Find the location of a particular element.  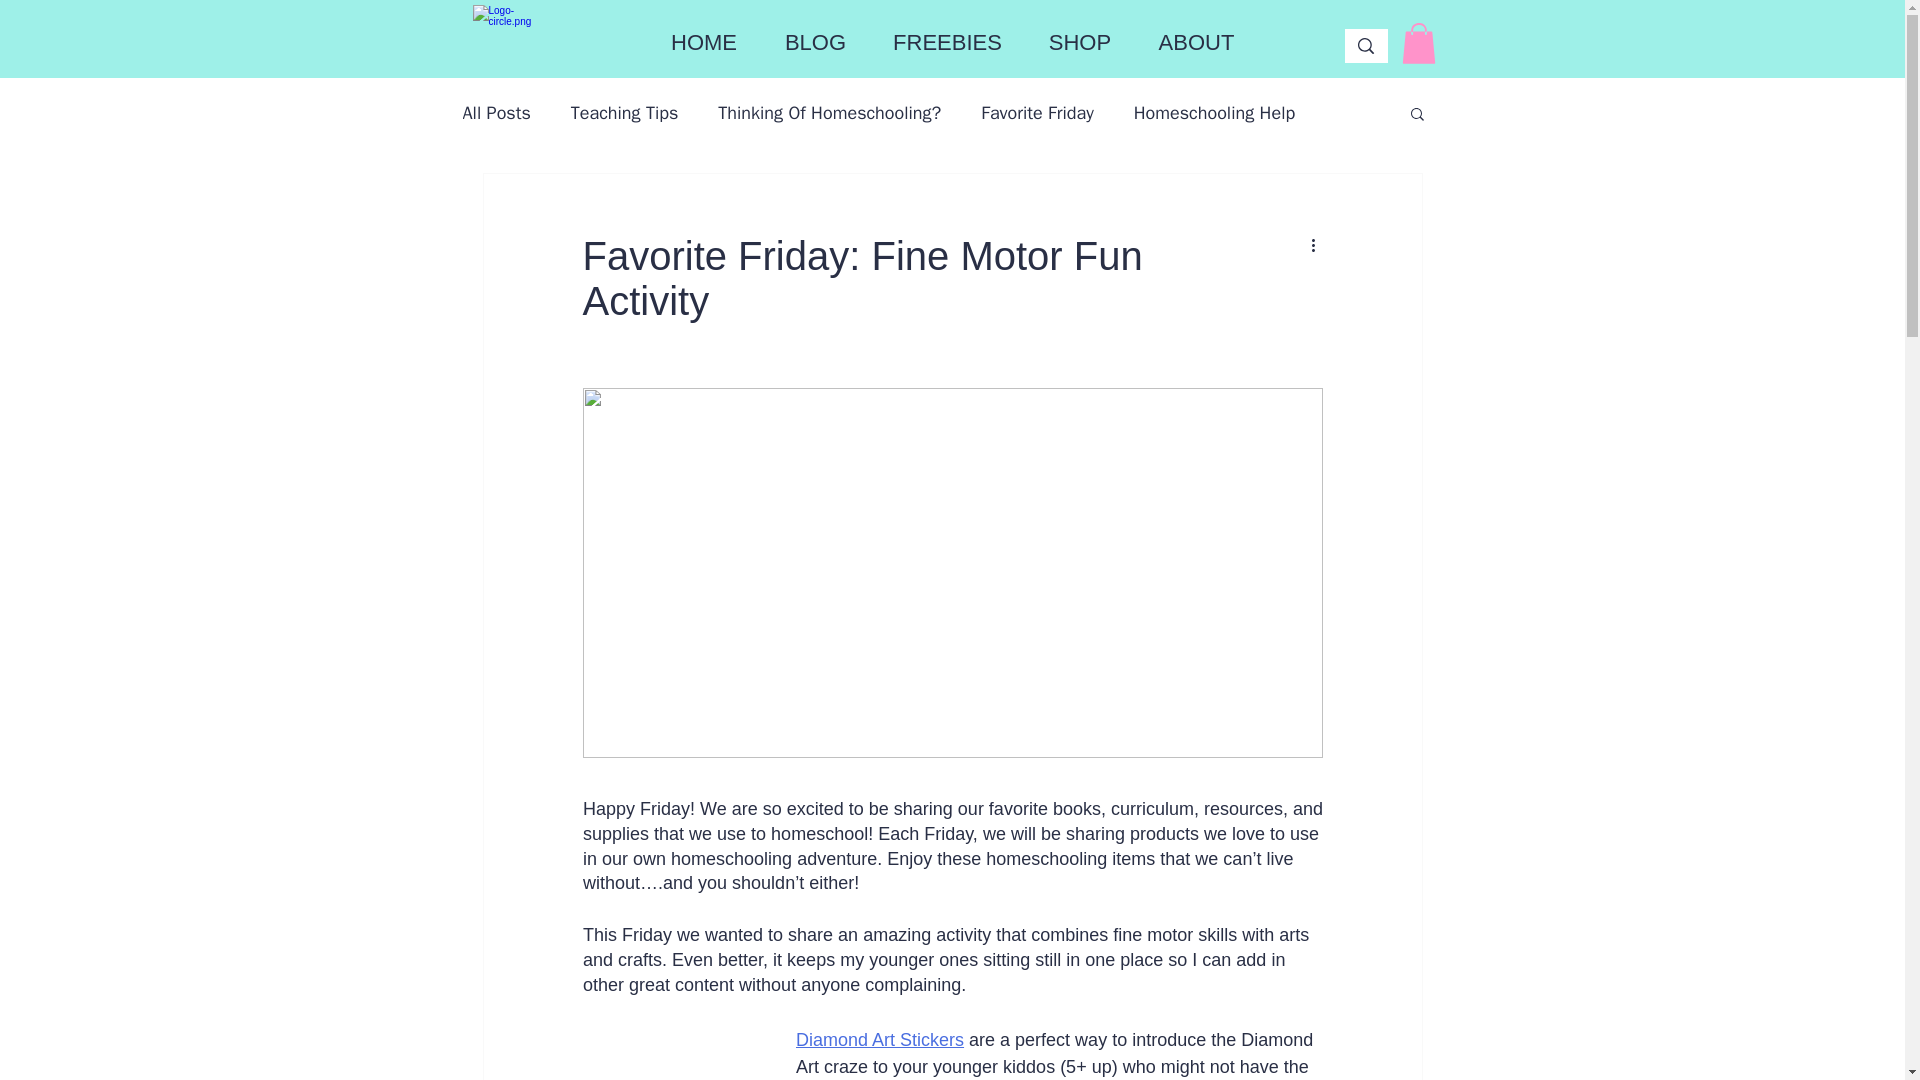

FREEBIES is located at coordinates (947, 42).